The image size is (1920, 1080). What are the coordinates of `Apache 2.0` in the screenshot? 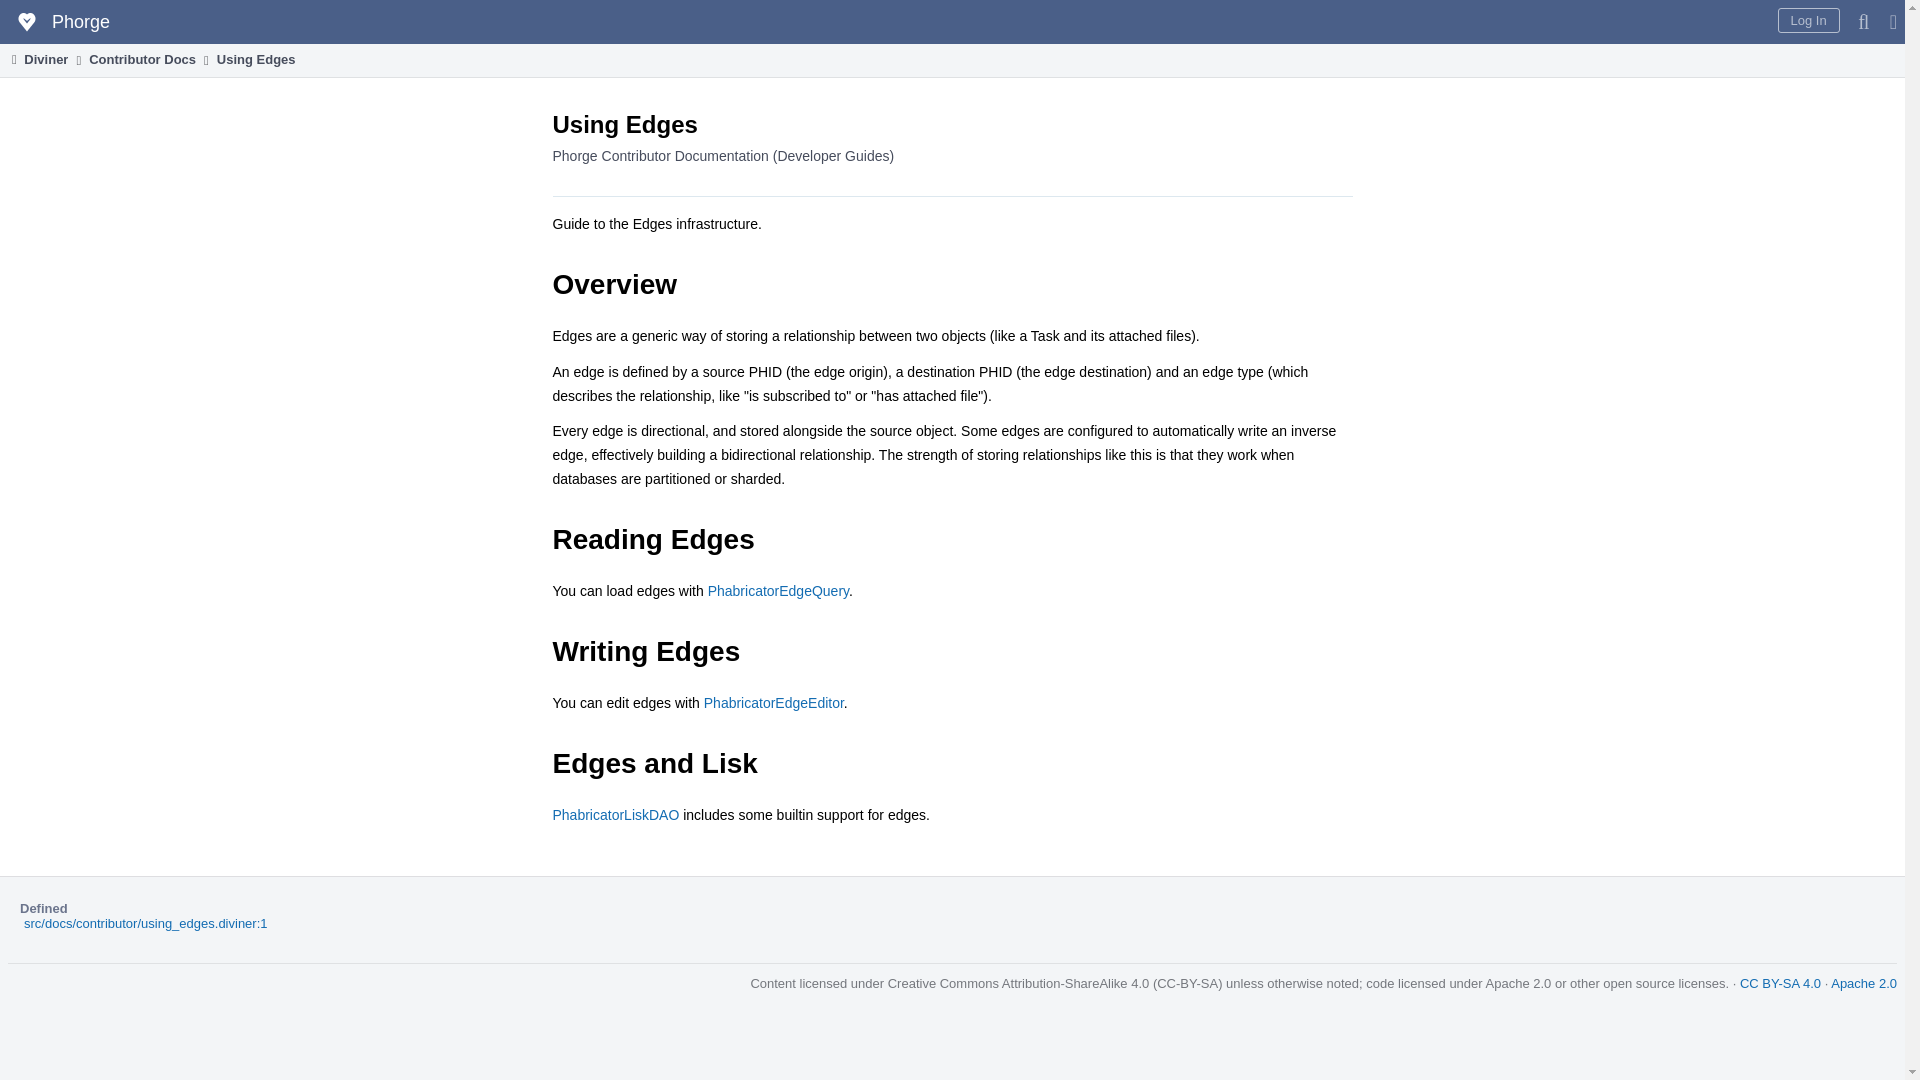 It's located at (1864, 984).